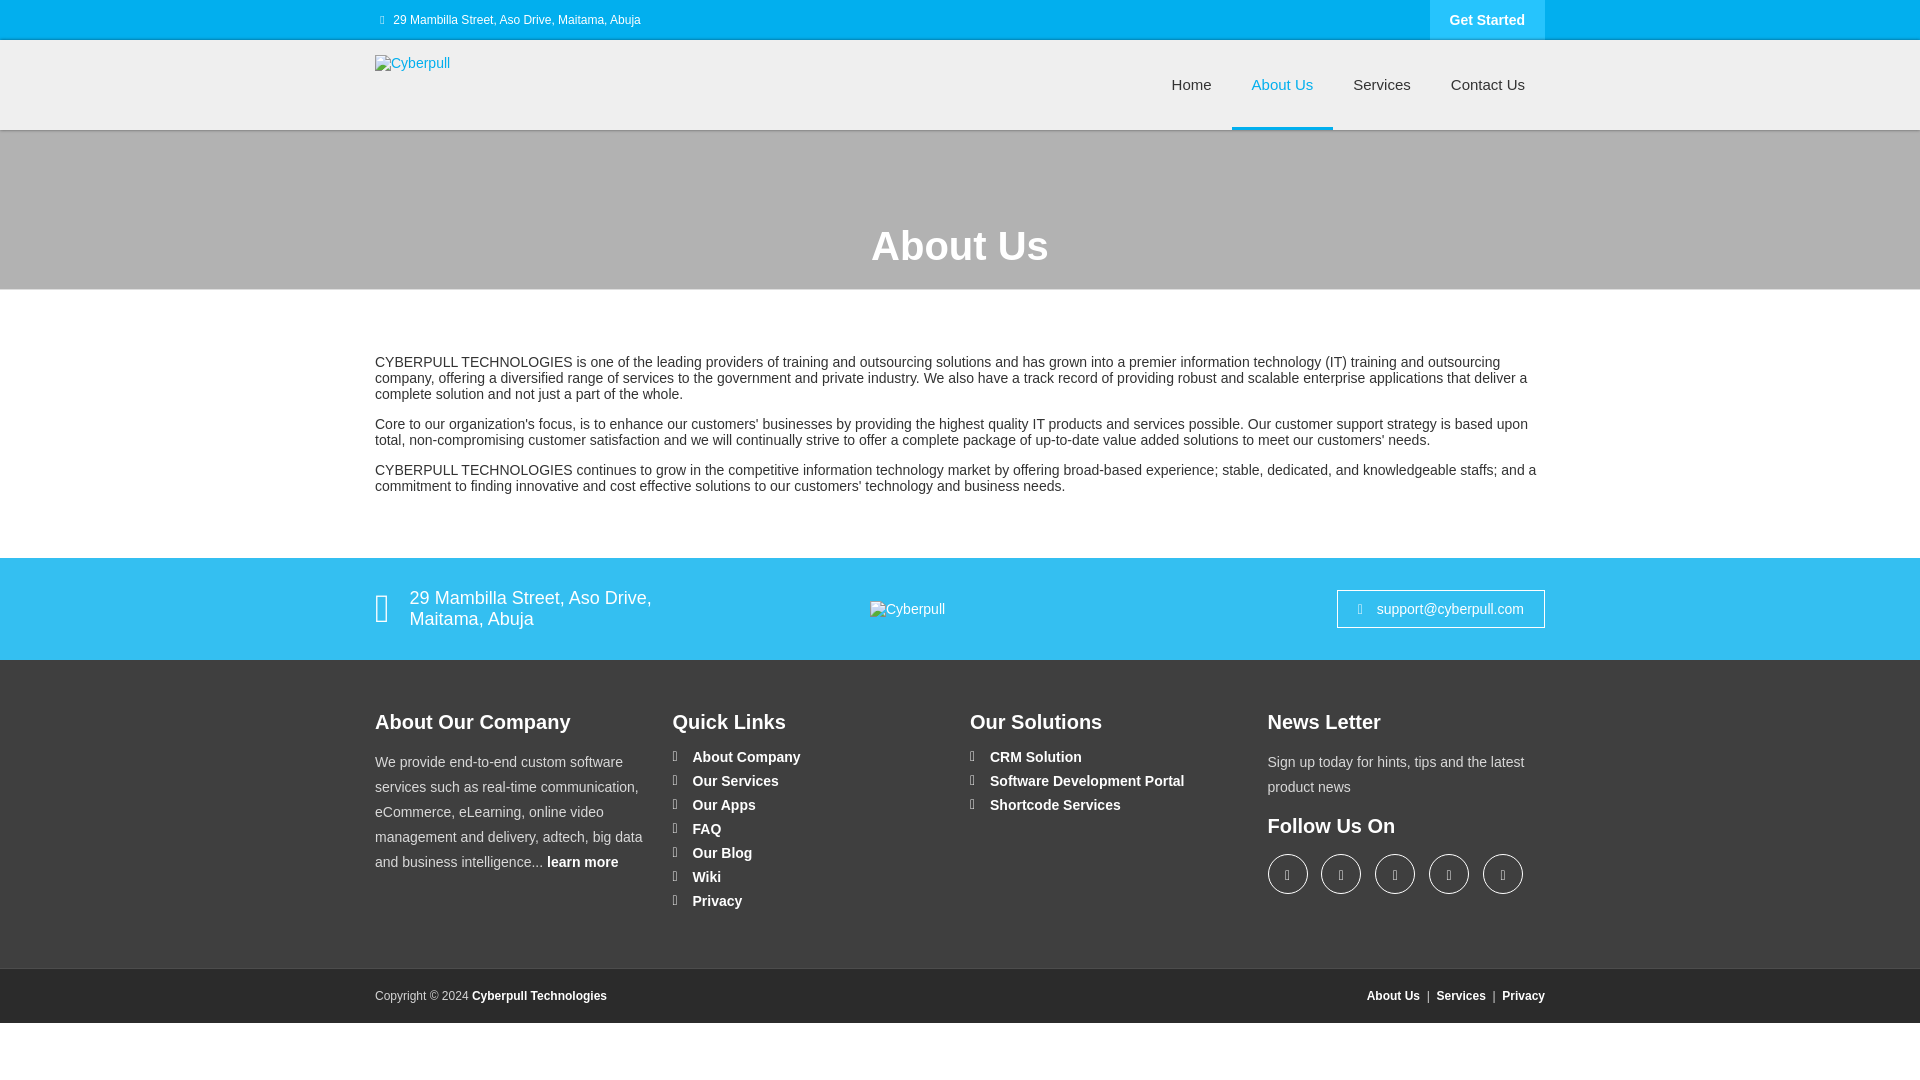 The width and height of the screenshot is (1920, 1080). Describe the element at coordinates (539, 996) in the screenshot. I see `Cyberpull Technologies` at that location.